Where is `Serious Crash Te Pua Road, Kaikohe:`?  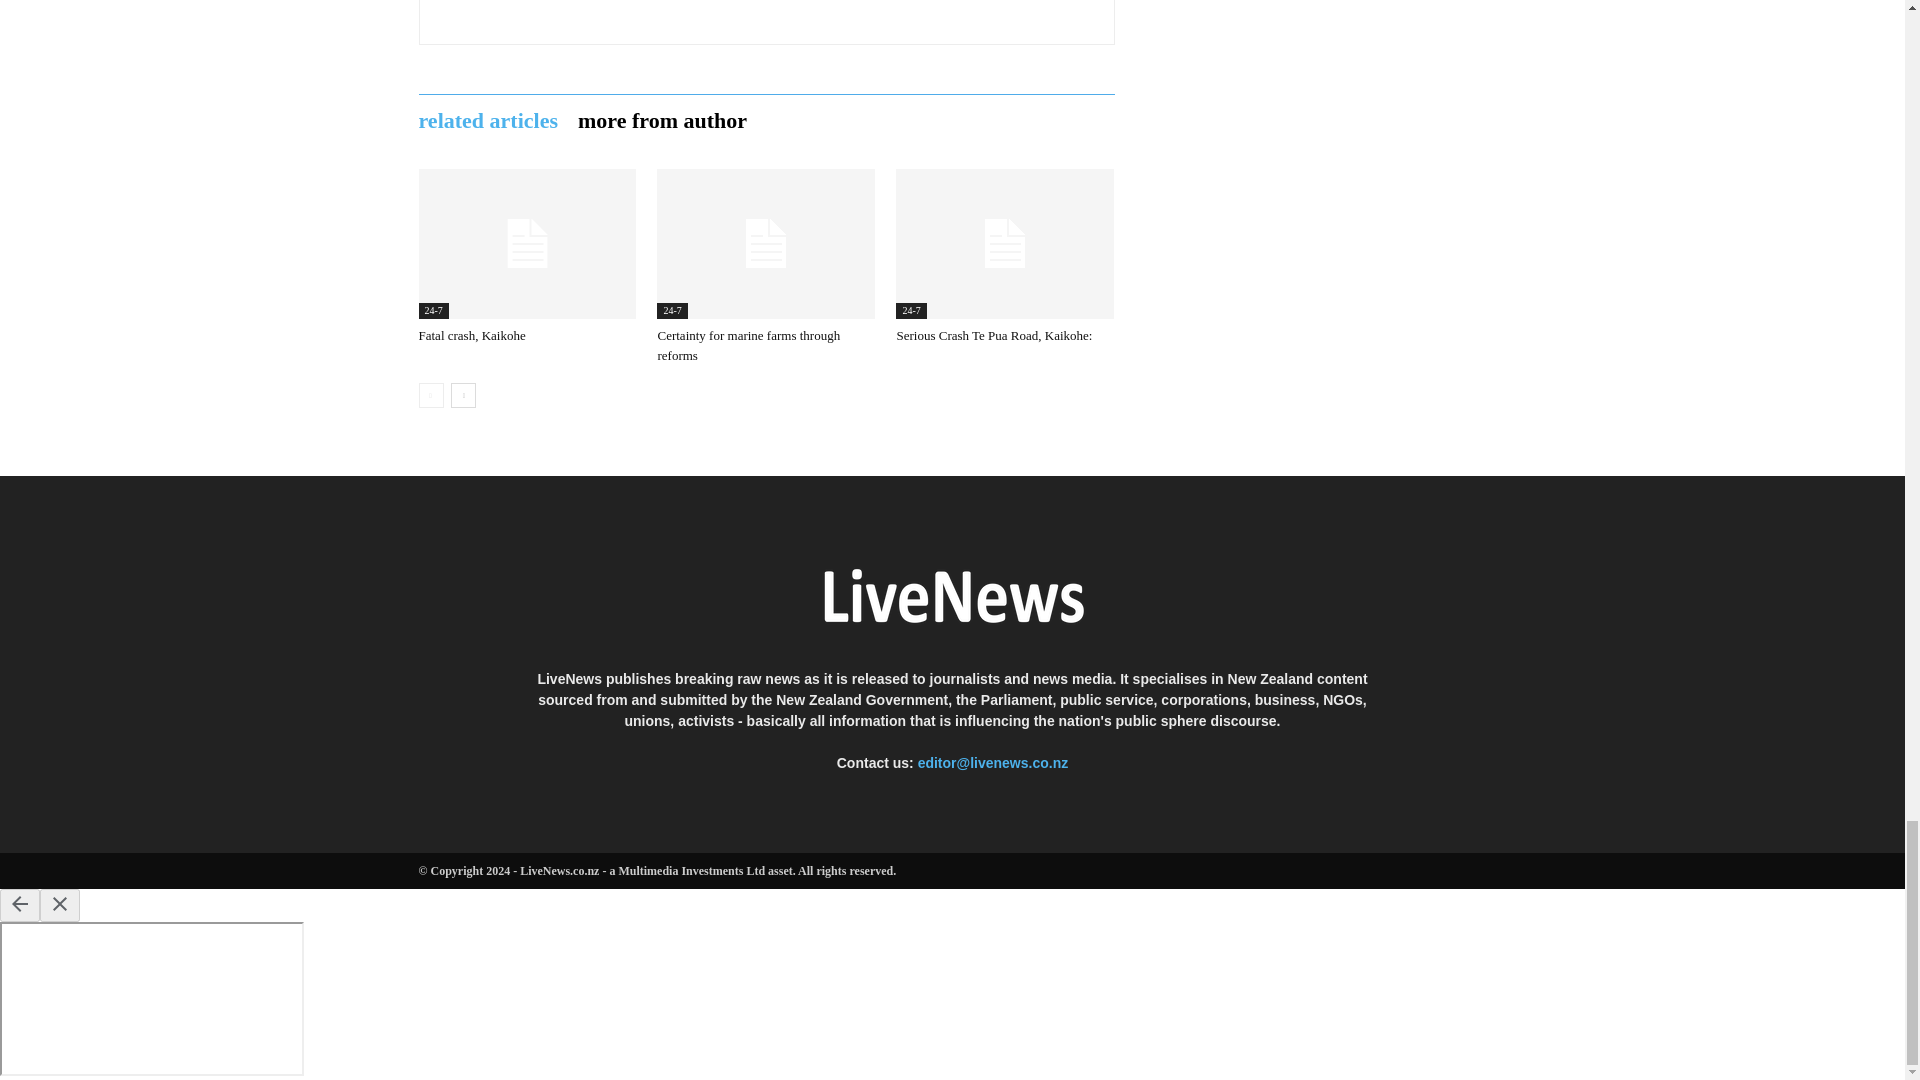
Serious Crash Te Pua Road, Kaikohe: is located at coordinates (1004, 243).